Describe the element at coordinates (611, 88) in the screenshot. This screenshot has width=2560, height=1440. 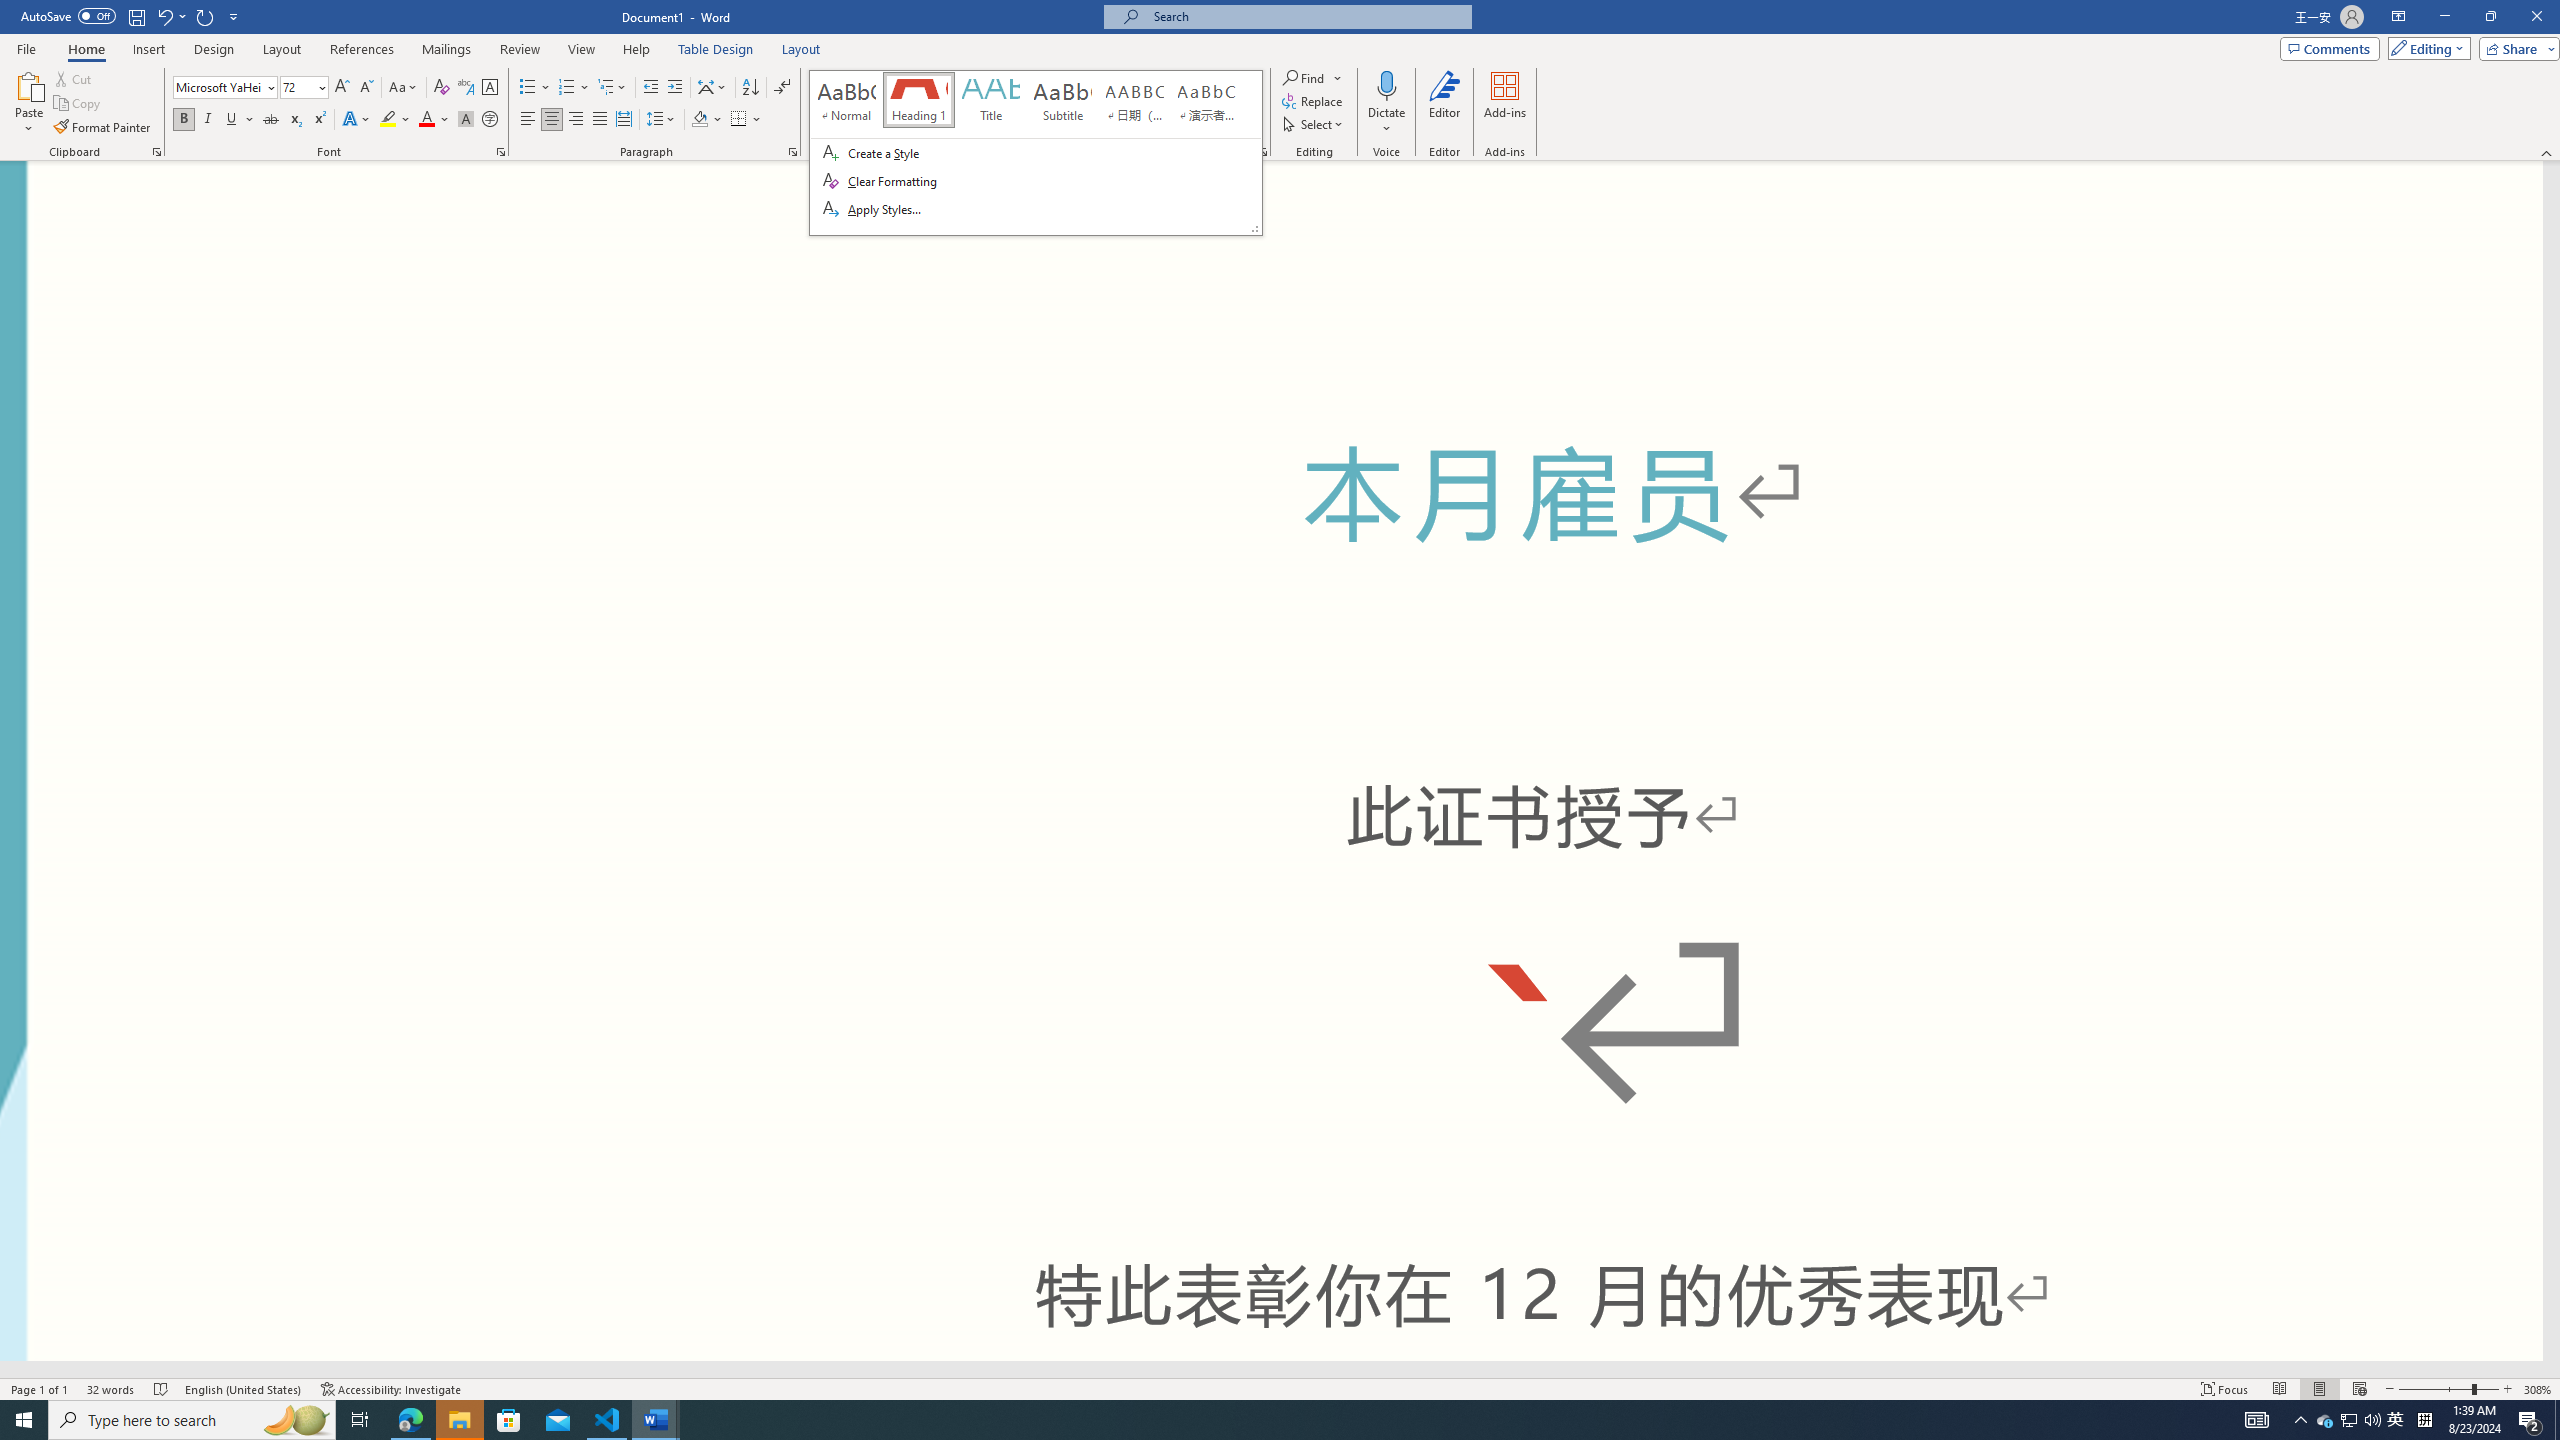
I see `Multilevel List` at that location.